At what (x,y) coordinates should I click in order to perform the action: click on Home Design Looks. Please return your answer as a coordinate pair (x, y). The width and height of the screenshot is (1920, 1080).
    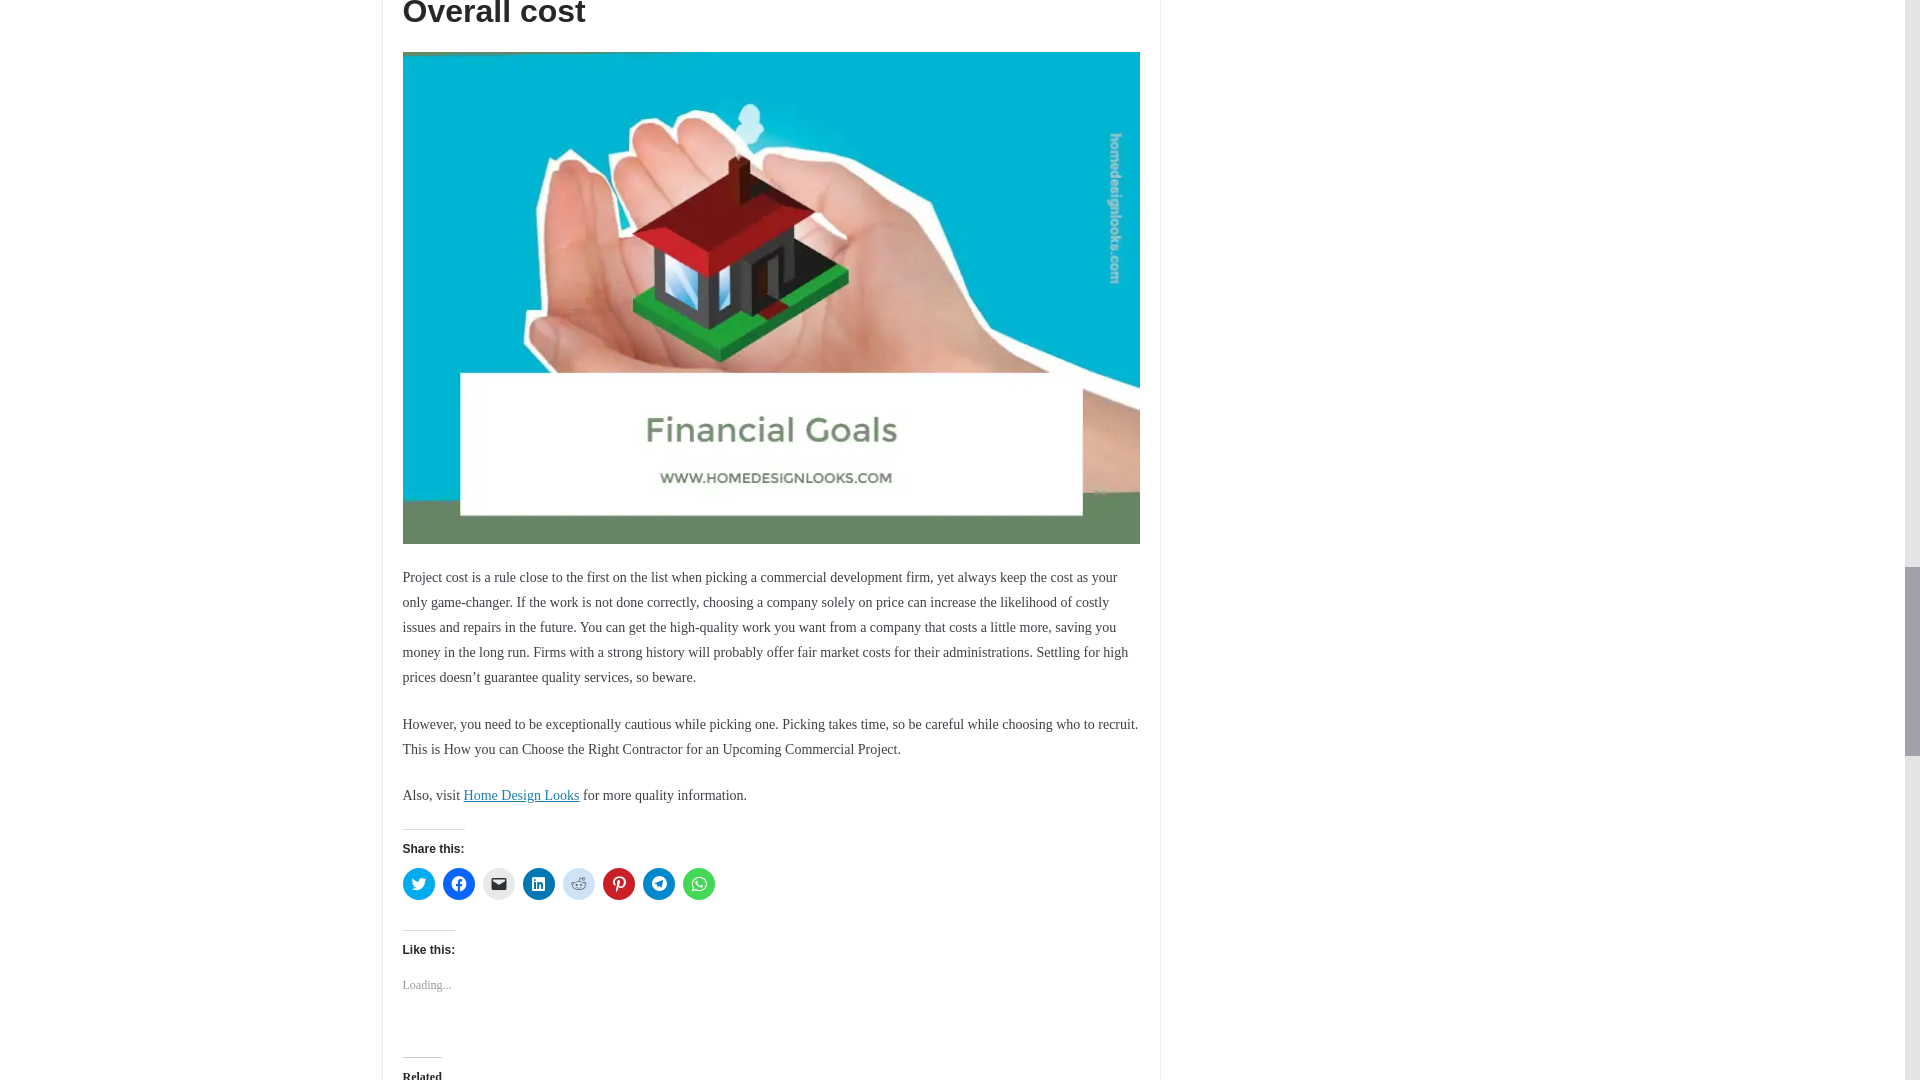
    Looking at the image, I should click on (522, 796).